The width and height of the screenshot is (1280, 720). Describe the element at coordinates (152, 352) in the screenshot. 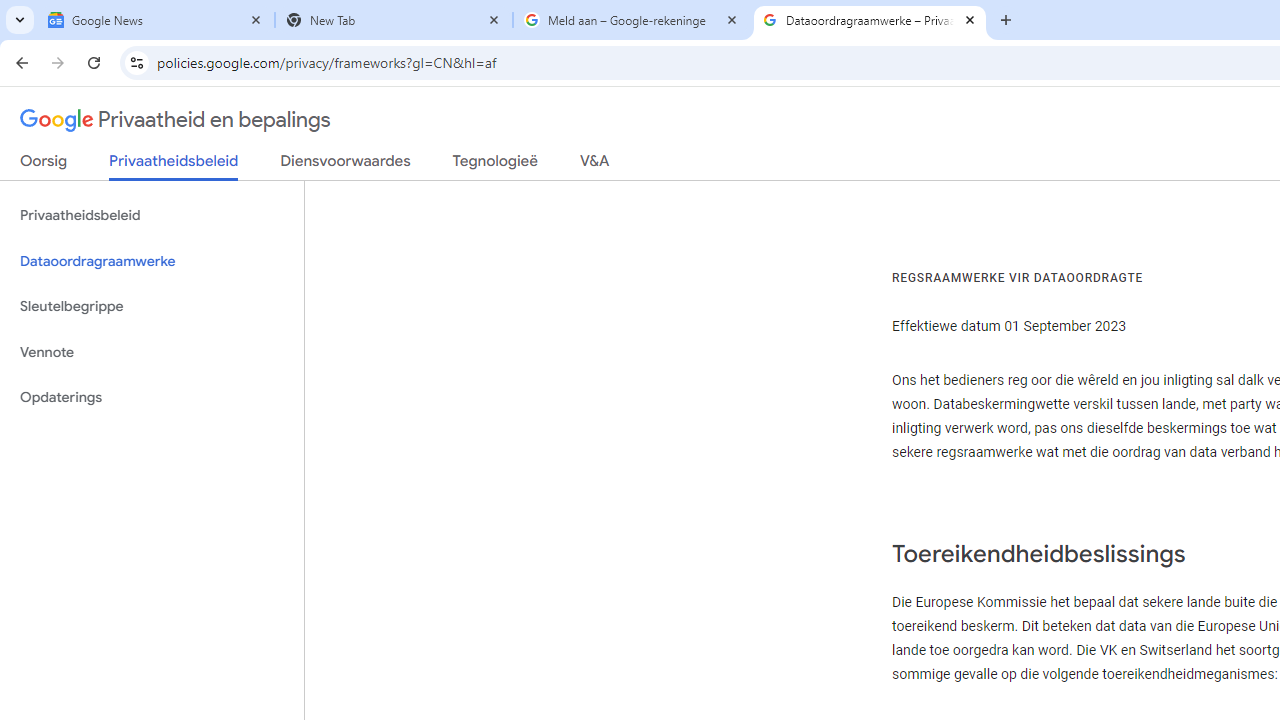

I see `Vennote` at that location.